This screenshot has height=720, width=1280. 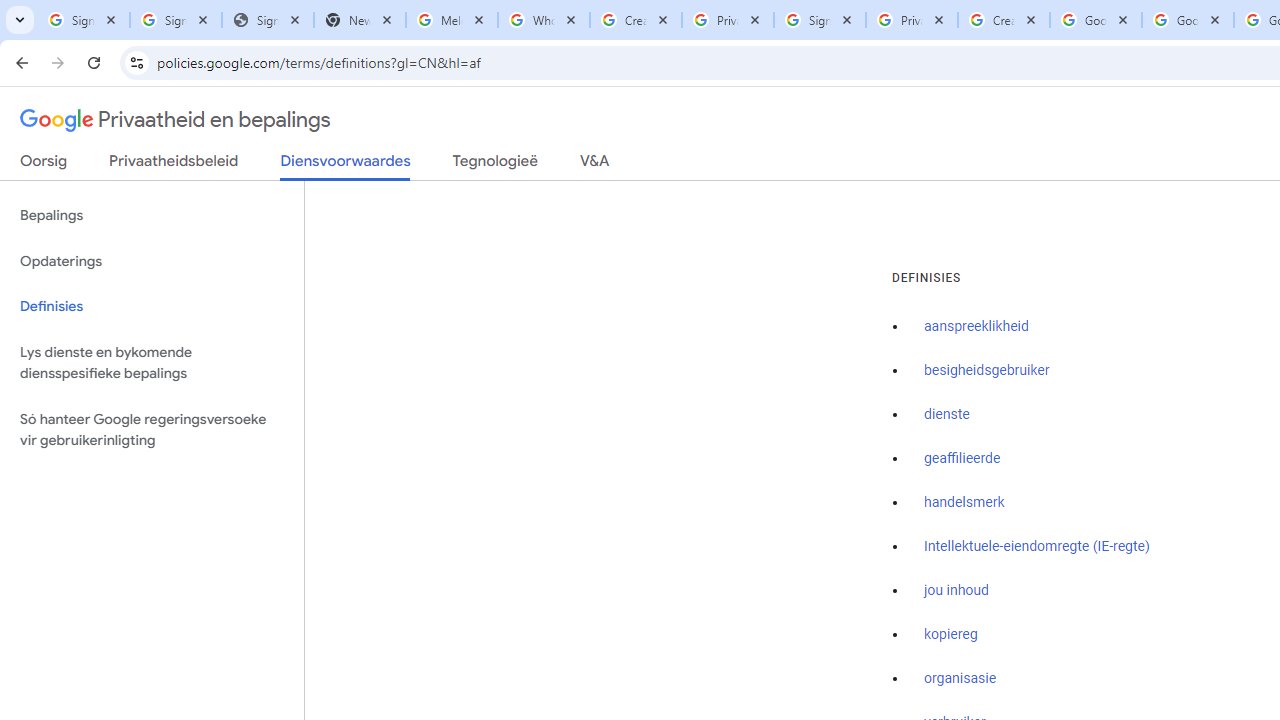 I want to click on Sign in - Google Accounts, so click(x=176, y=20).